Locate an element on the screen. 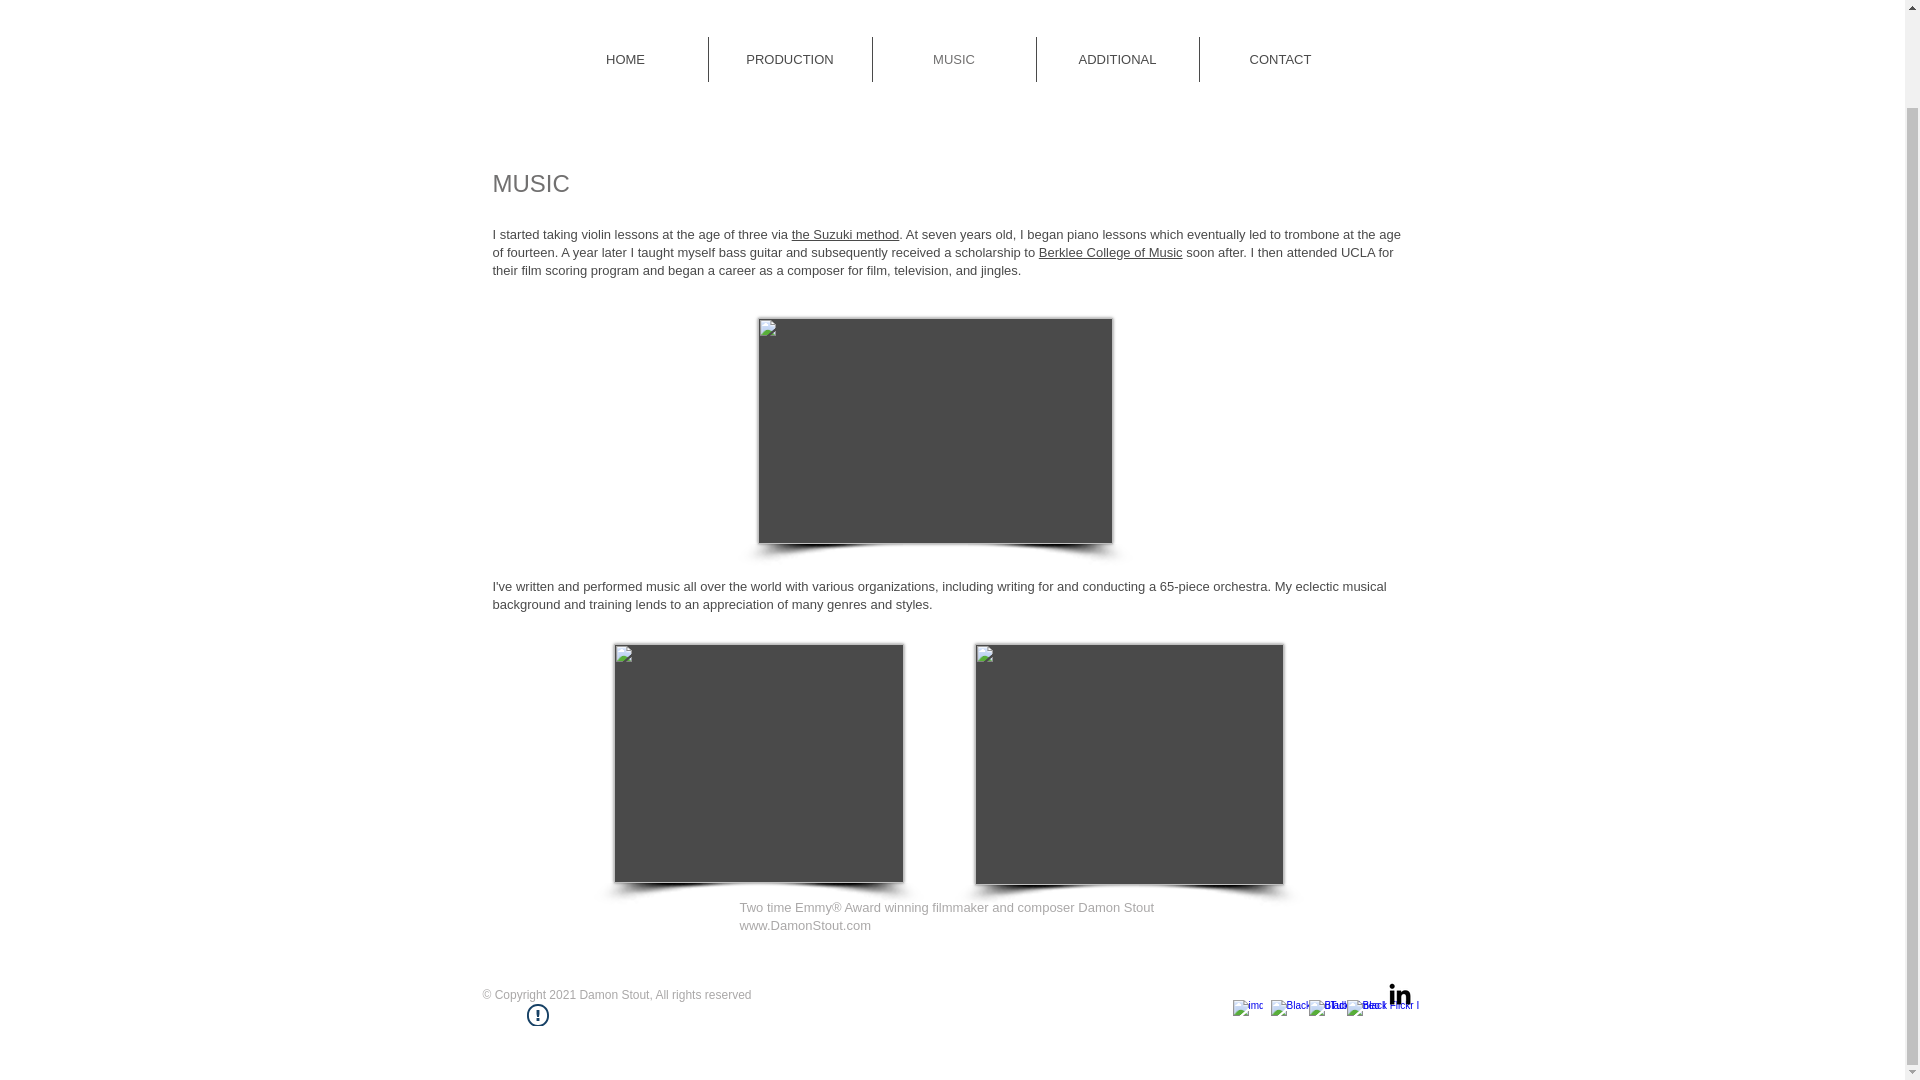 This screenshot has width=1920, height=1080. HOME is located at coordinates (626, 59).